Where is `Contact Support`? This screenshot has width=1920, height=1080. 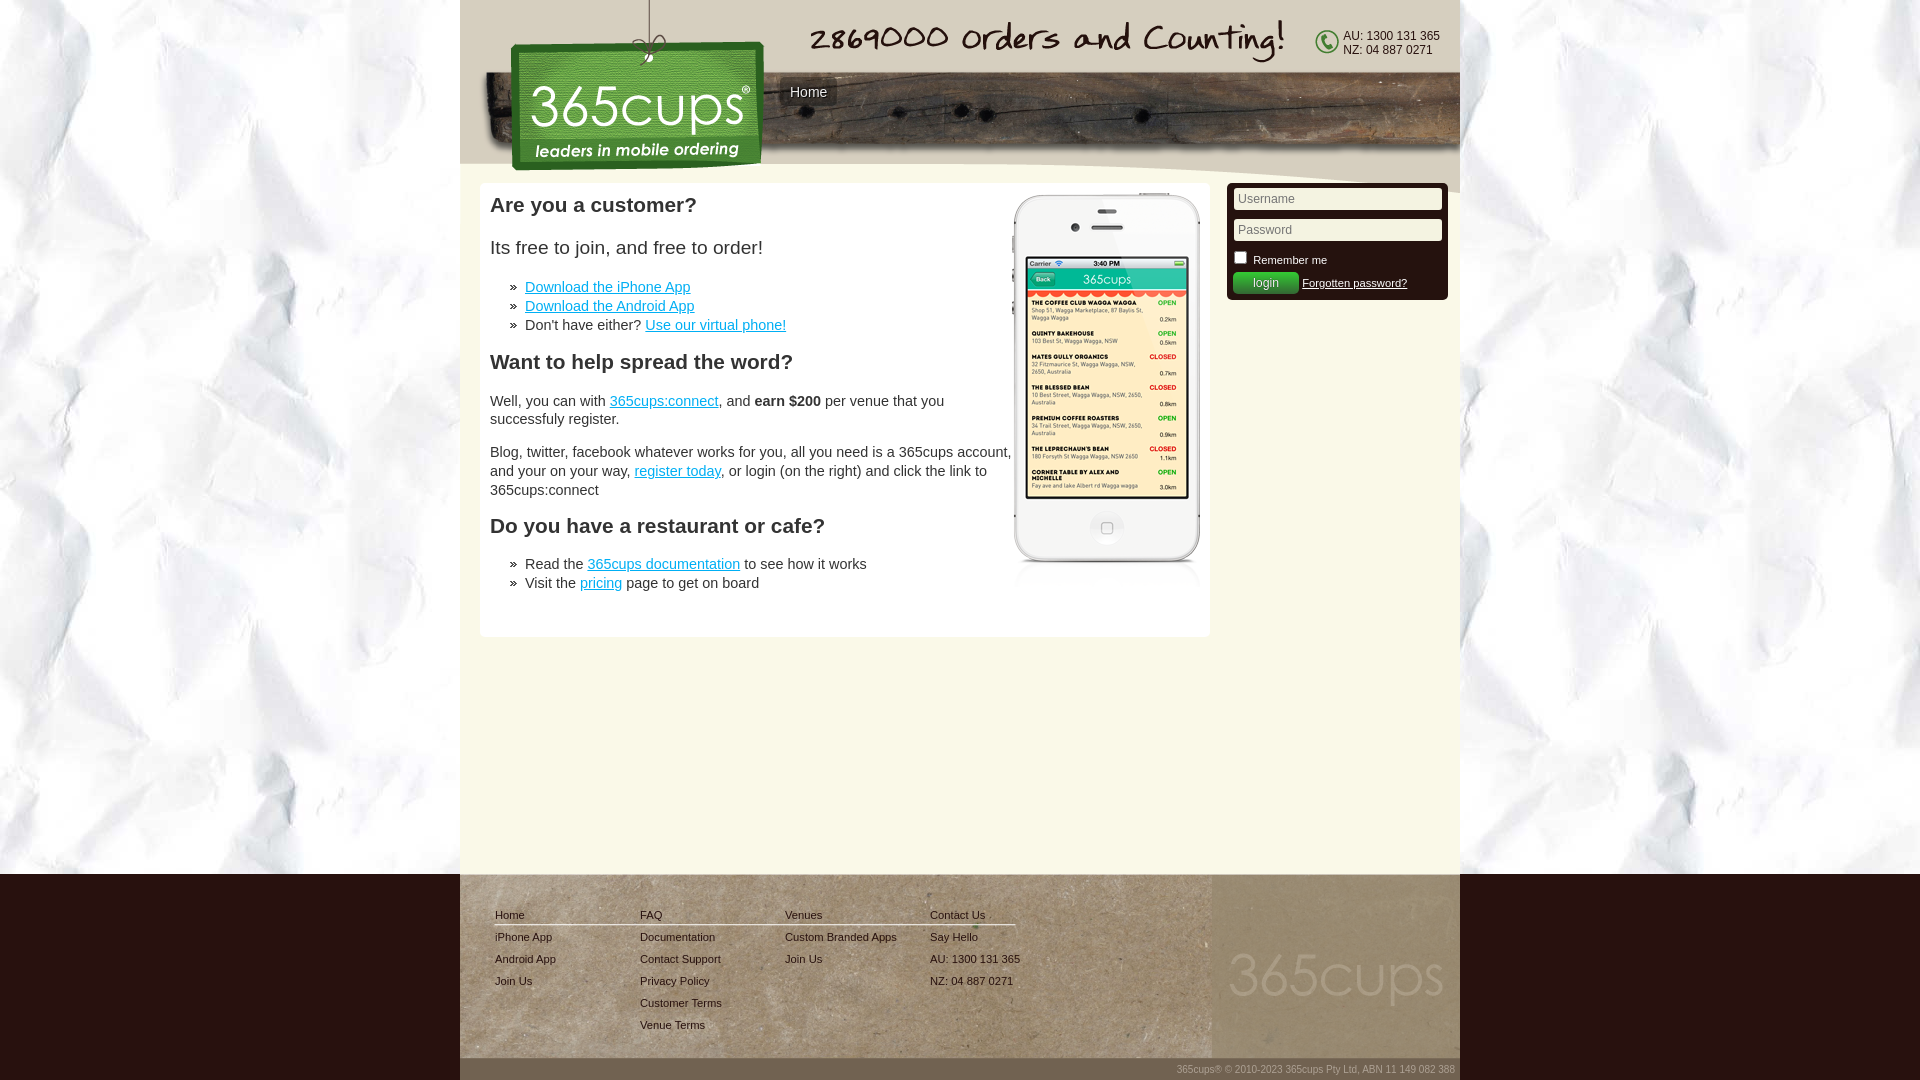
Contact Support is located at coordinates (681, 959).